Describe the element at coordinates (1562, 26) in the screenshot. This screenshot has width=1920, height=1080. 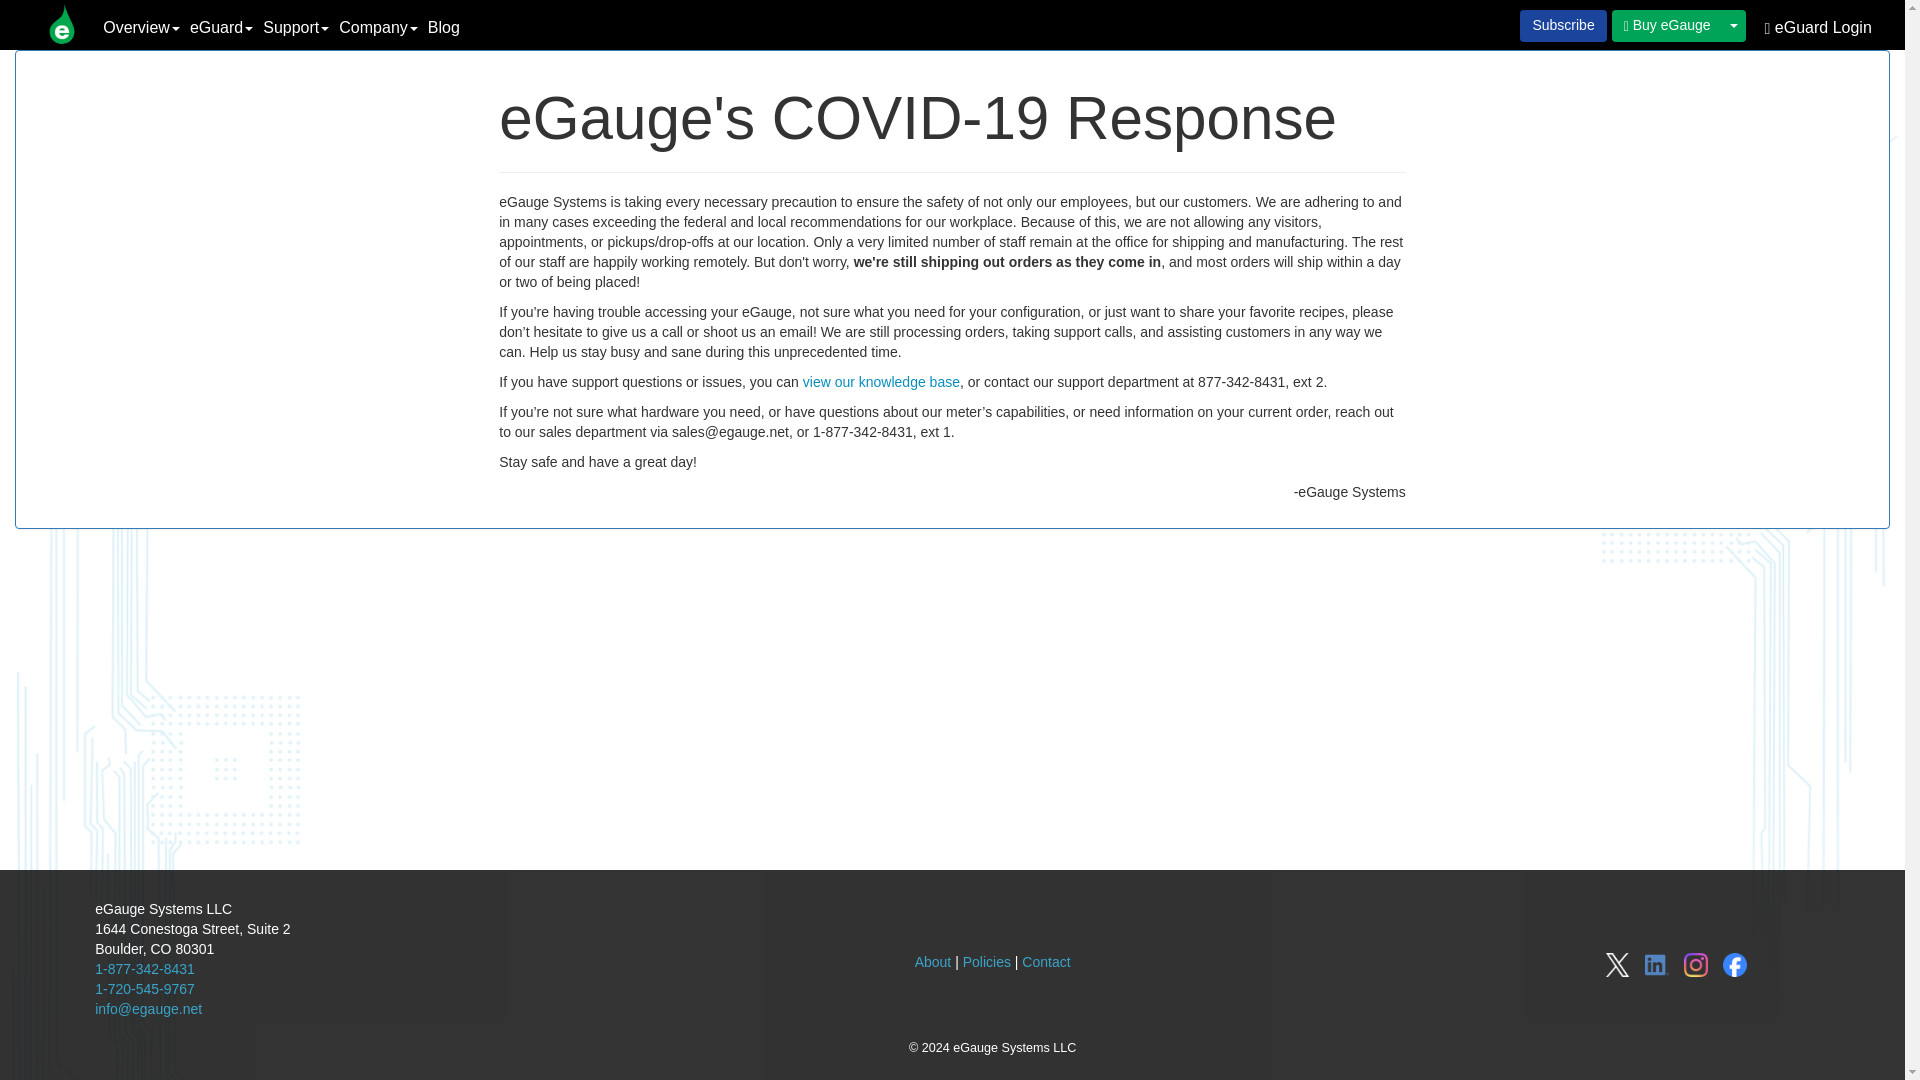
I see `Subscribe` at that location.